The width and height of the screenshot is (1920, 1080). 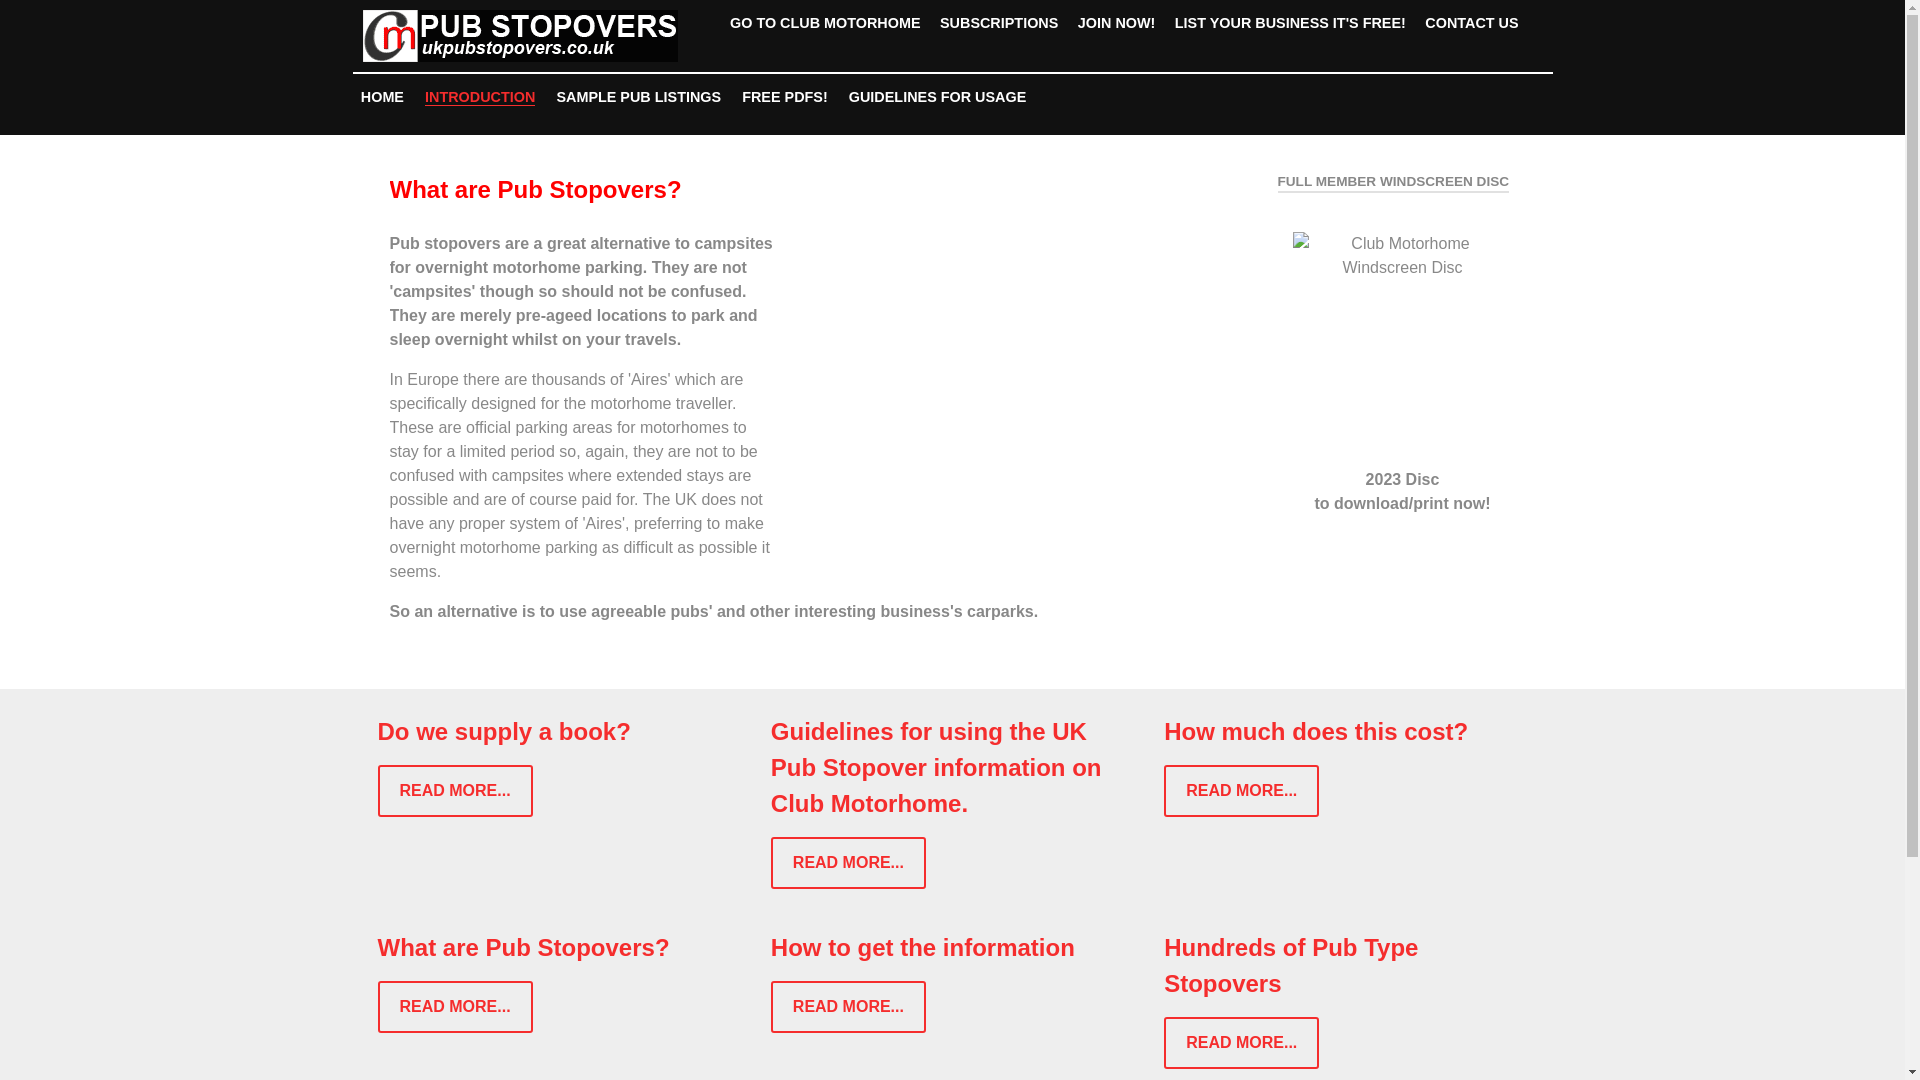 What do you see at coordinates (456, 790) in the screenshot?
I see `READ MORE...` at bounding box center [456, 790].